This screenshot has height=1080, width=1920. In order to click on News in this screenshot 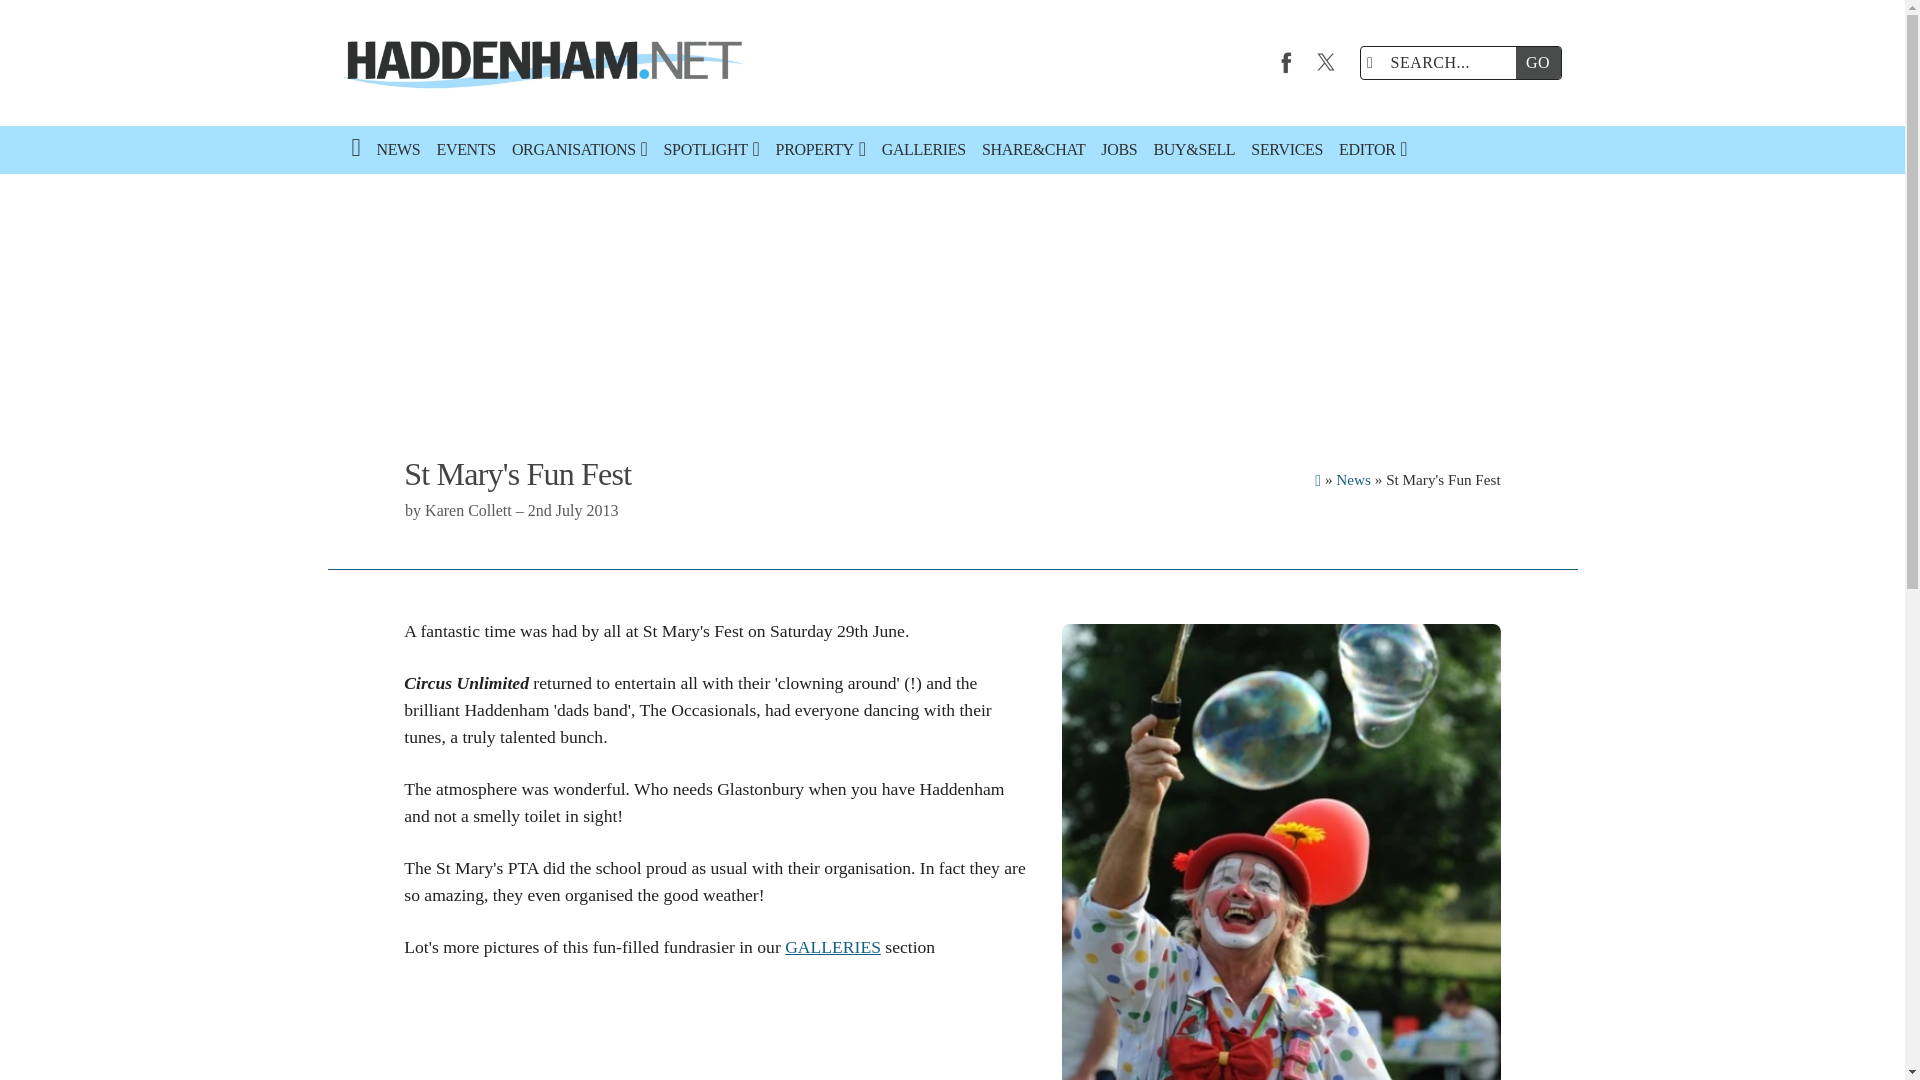, I will do `click(1353, 479)`.